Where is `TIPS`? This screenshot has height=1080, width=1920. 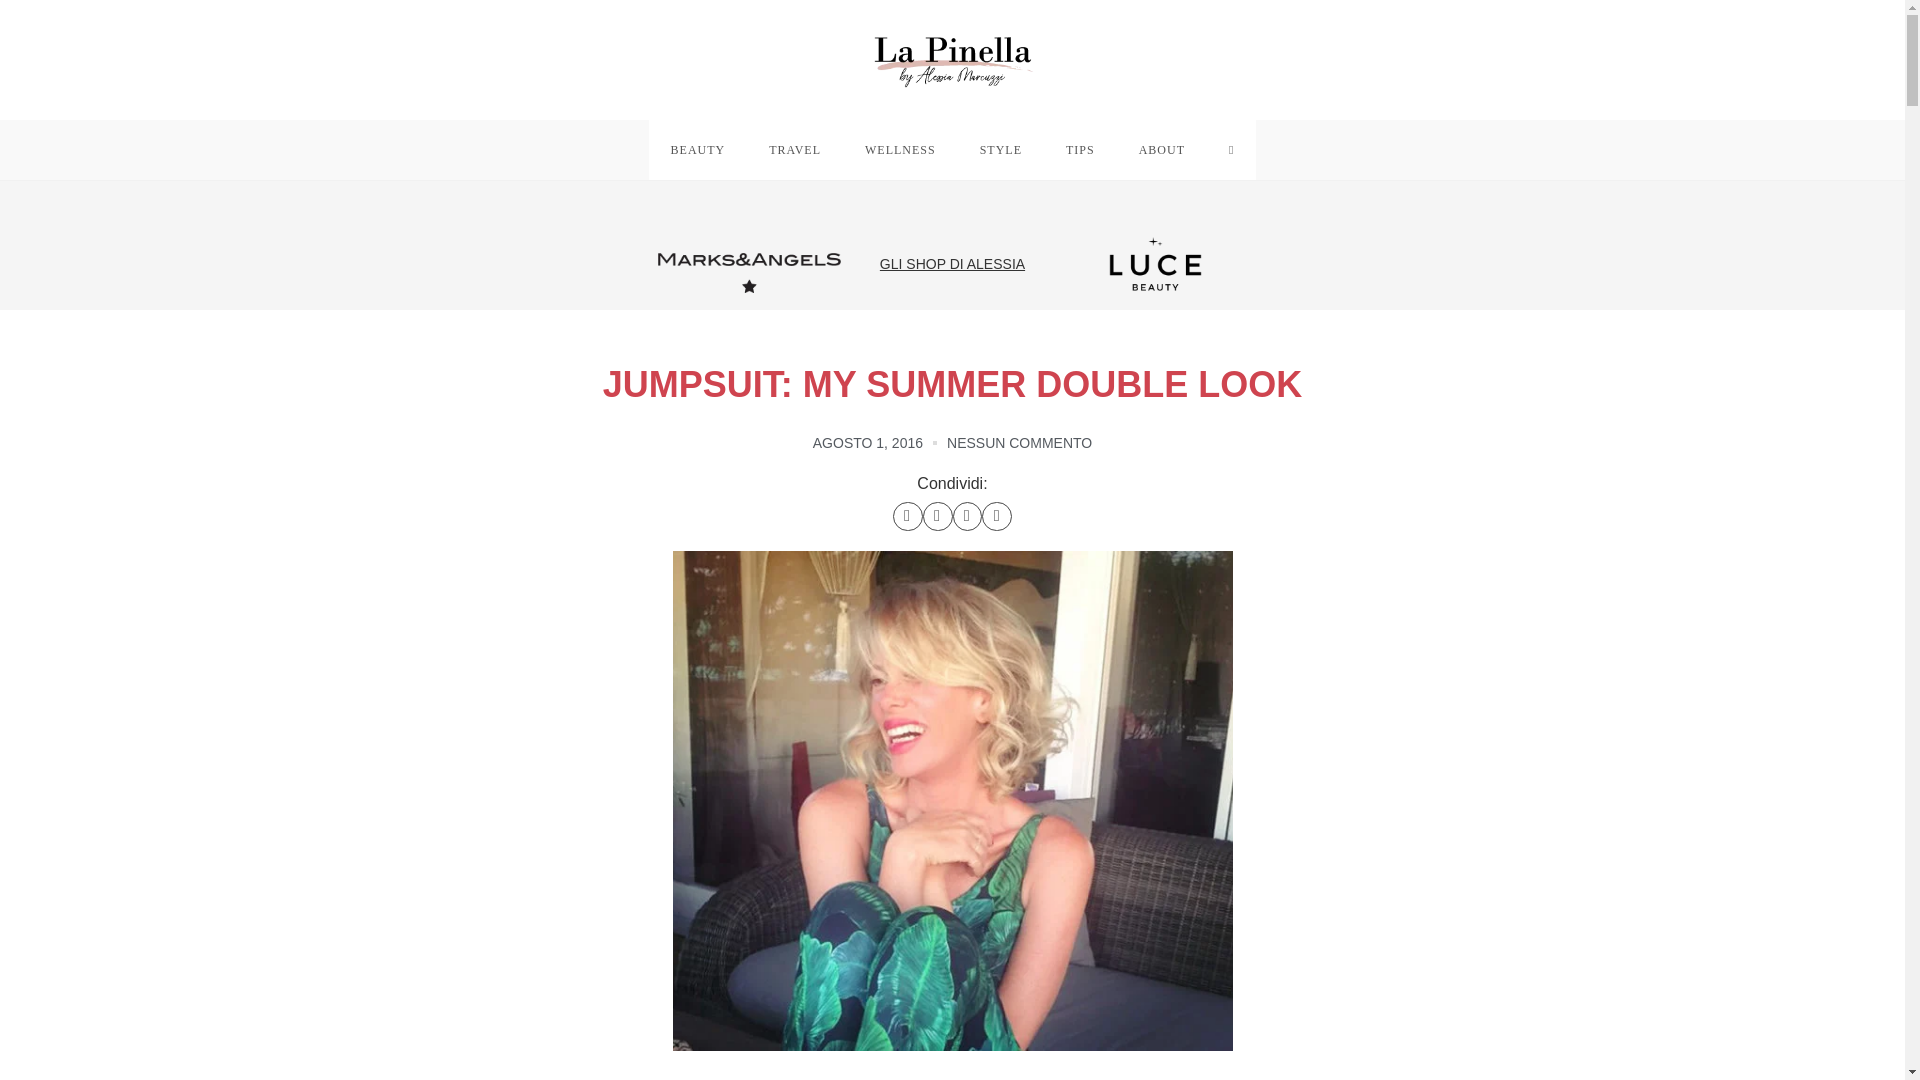 TIPS is located at coordinates (1080, 150).